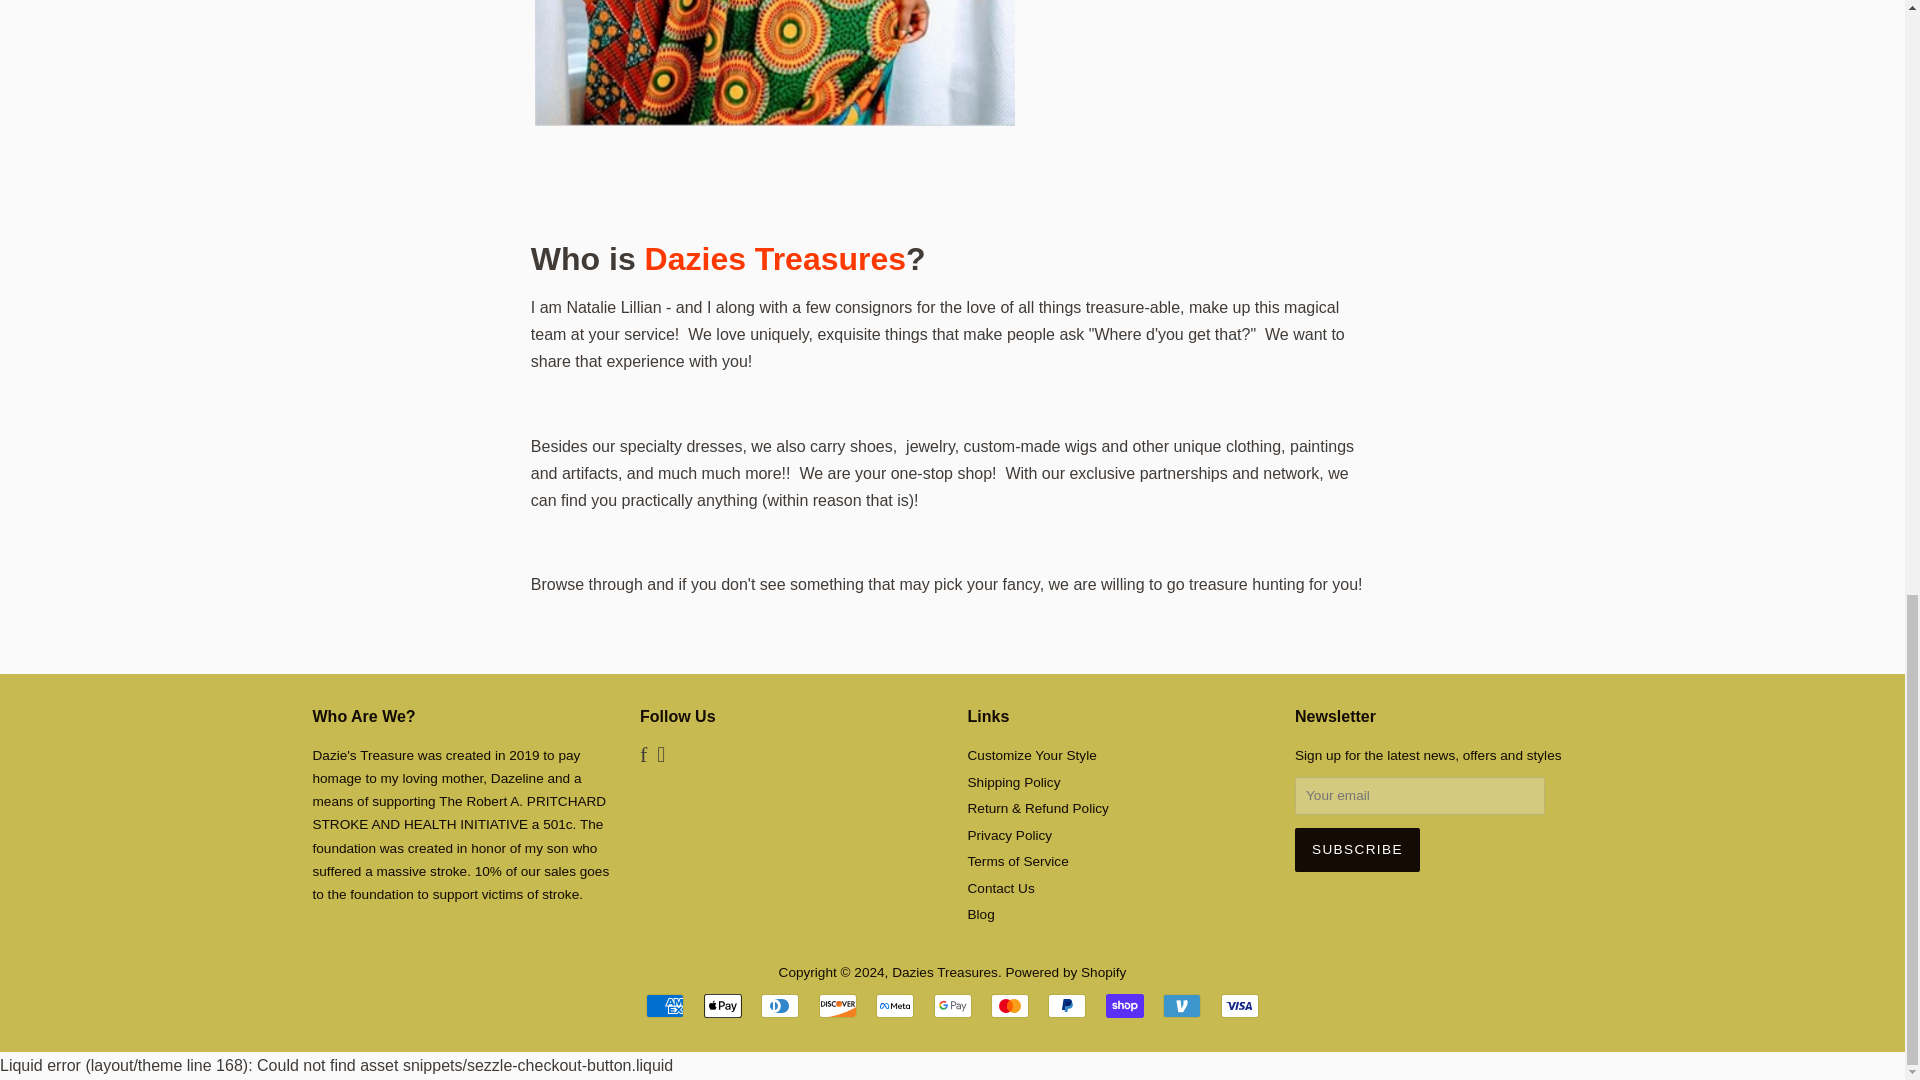 This screenshot has height=1080, width=1920. I want to click on PayPal, so click(1067, 1006).